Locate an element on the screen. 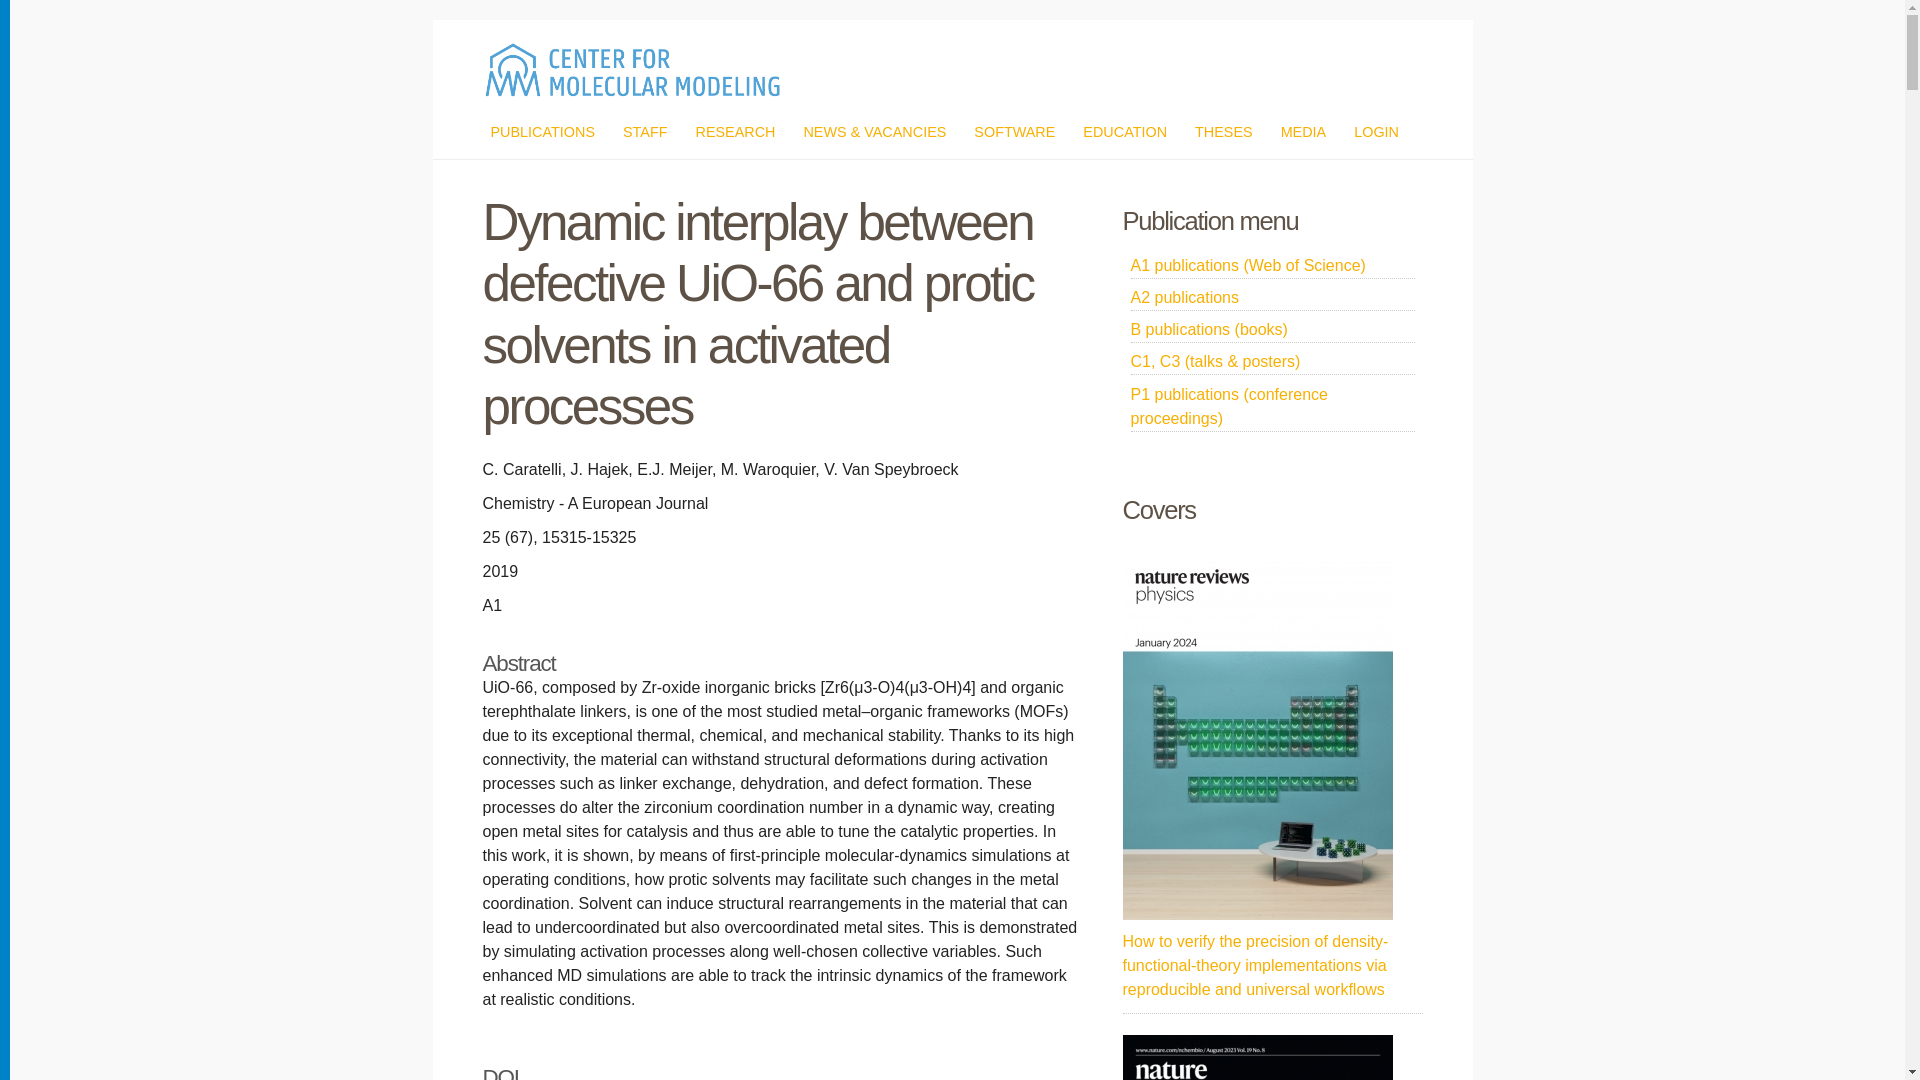  RESEARCH is located at coordinates (735, 132).